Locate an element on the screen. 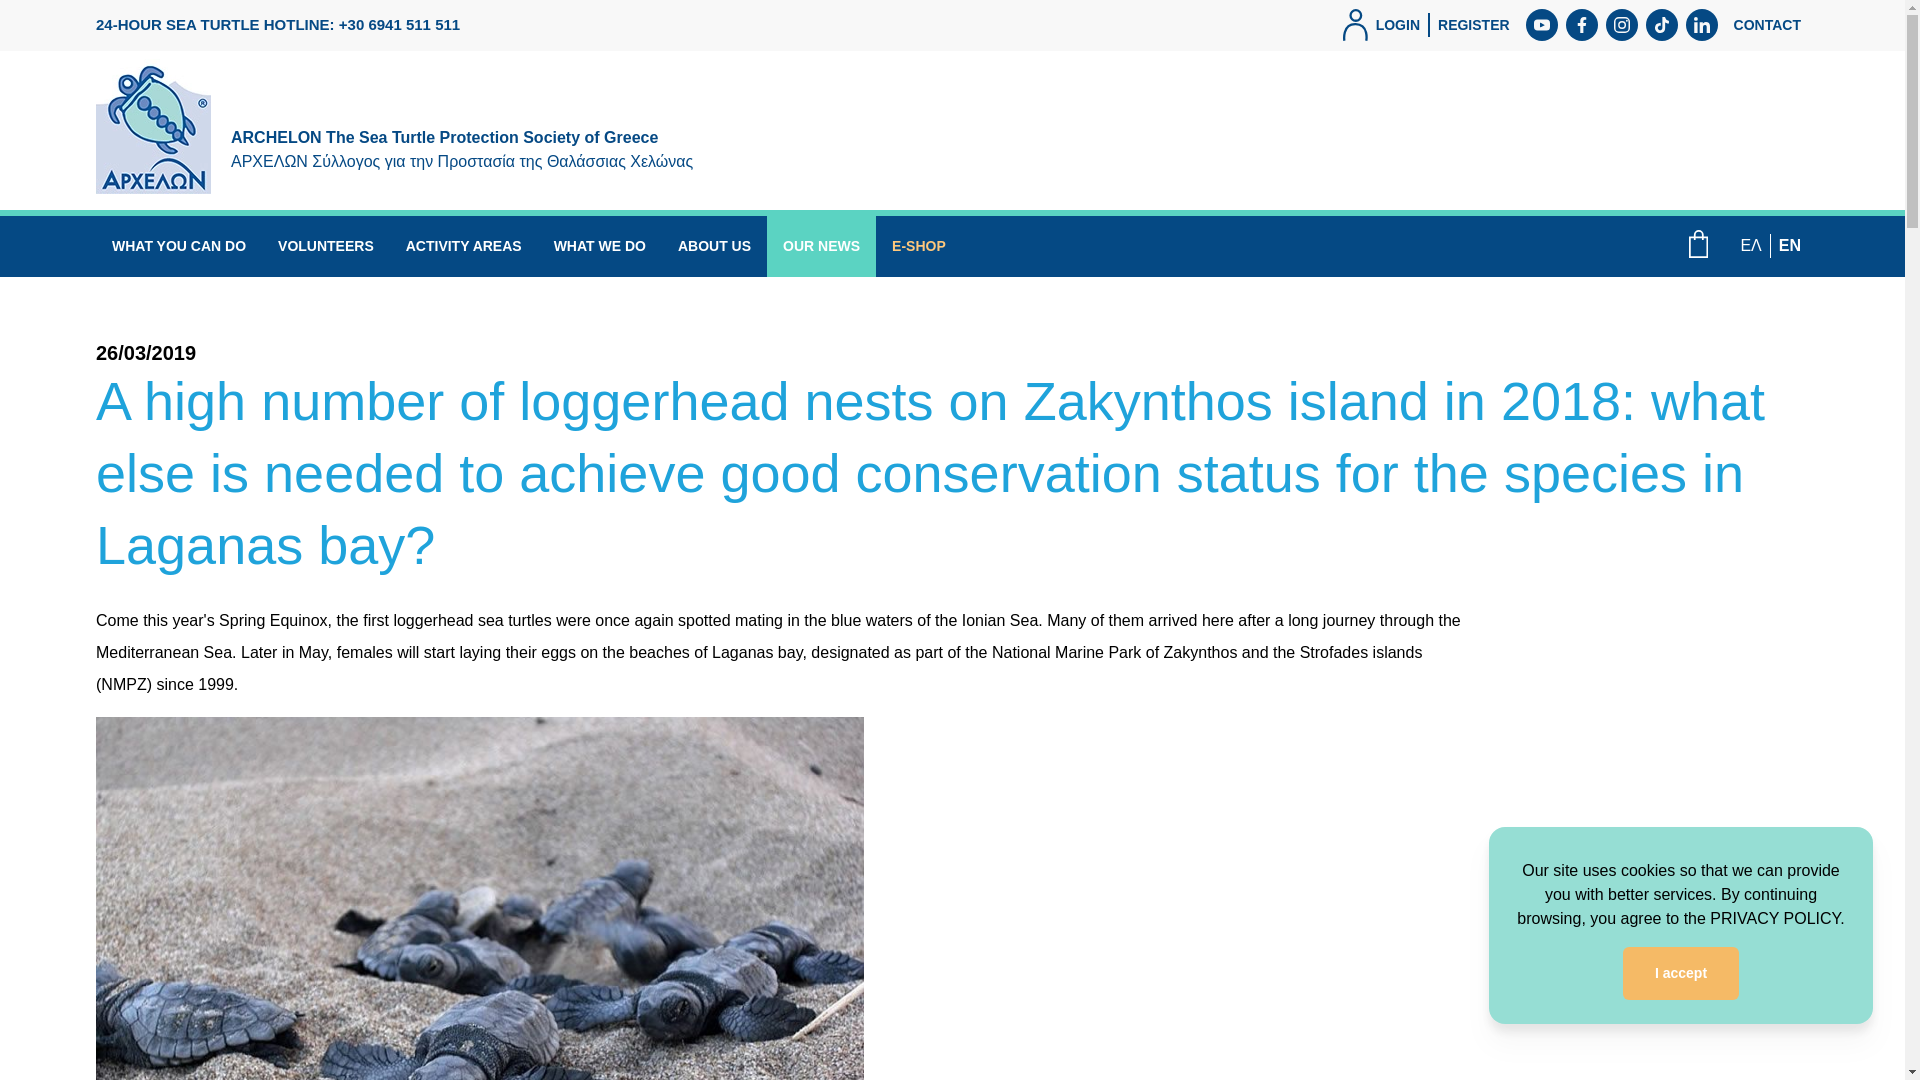 The width and height of the screenshot is (1920, 1080). REGISTER is located at coordinates (1474, 24).